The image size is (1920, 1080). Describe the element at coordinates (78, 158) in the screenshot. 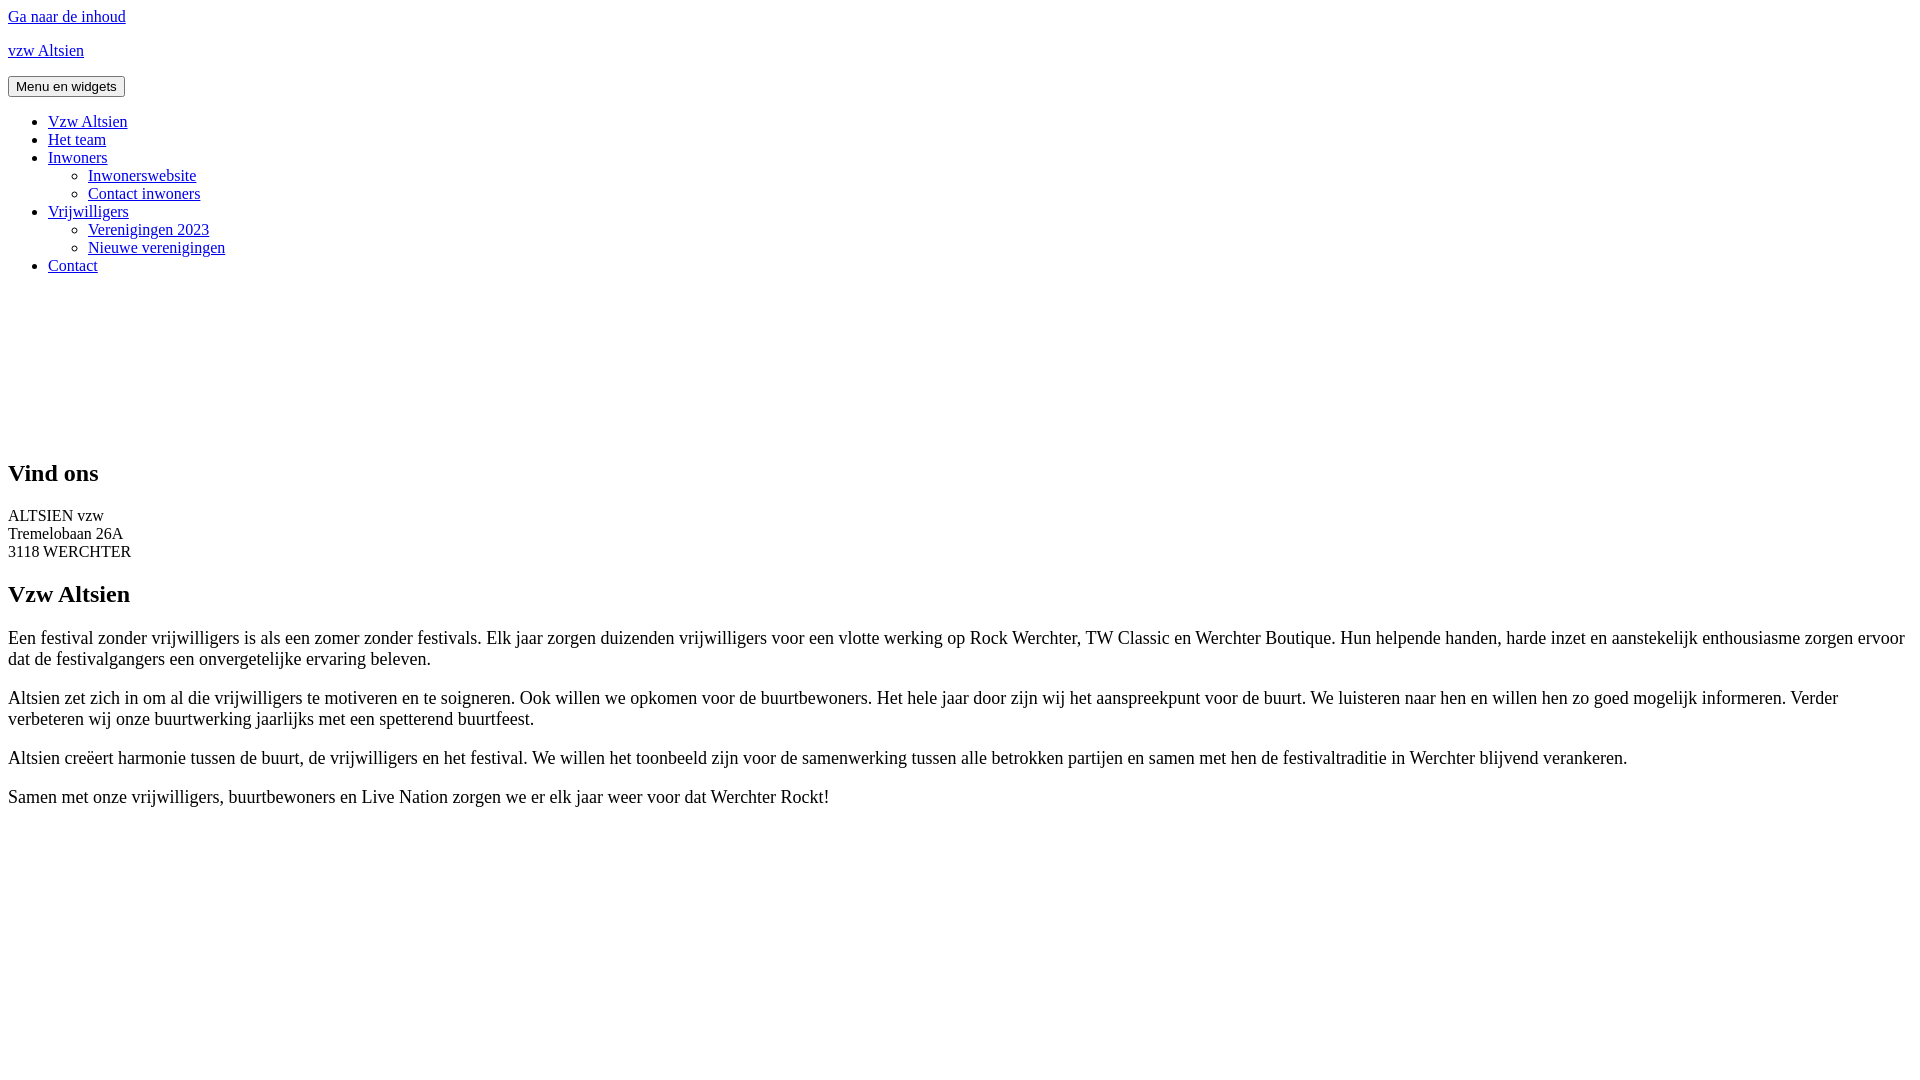

I see `Inwoners` at that location.